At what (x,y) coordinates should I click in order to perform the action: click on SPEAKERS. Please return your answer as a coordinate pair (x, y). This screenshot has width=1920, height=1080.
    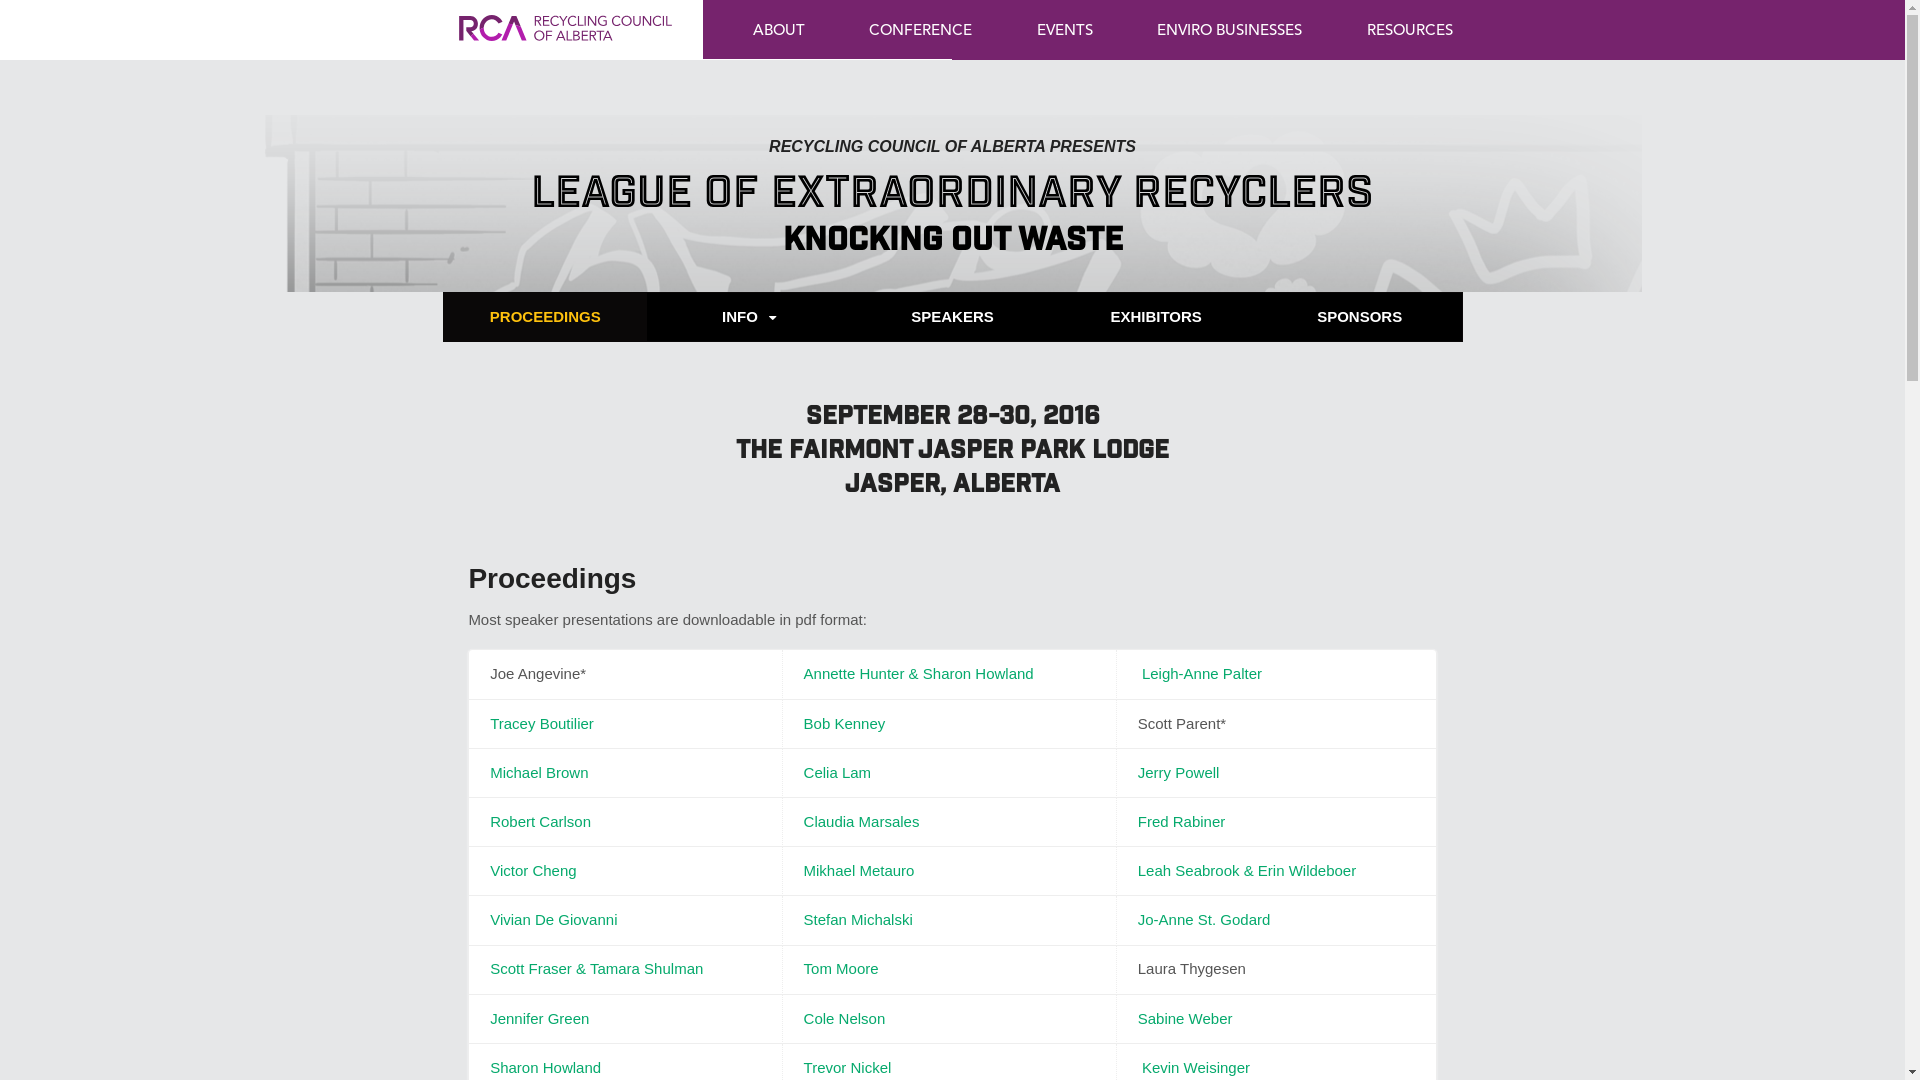
    Looking at the image, I should click on (953, 317).